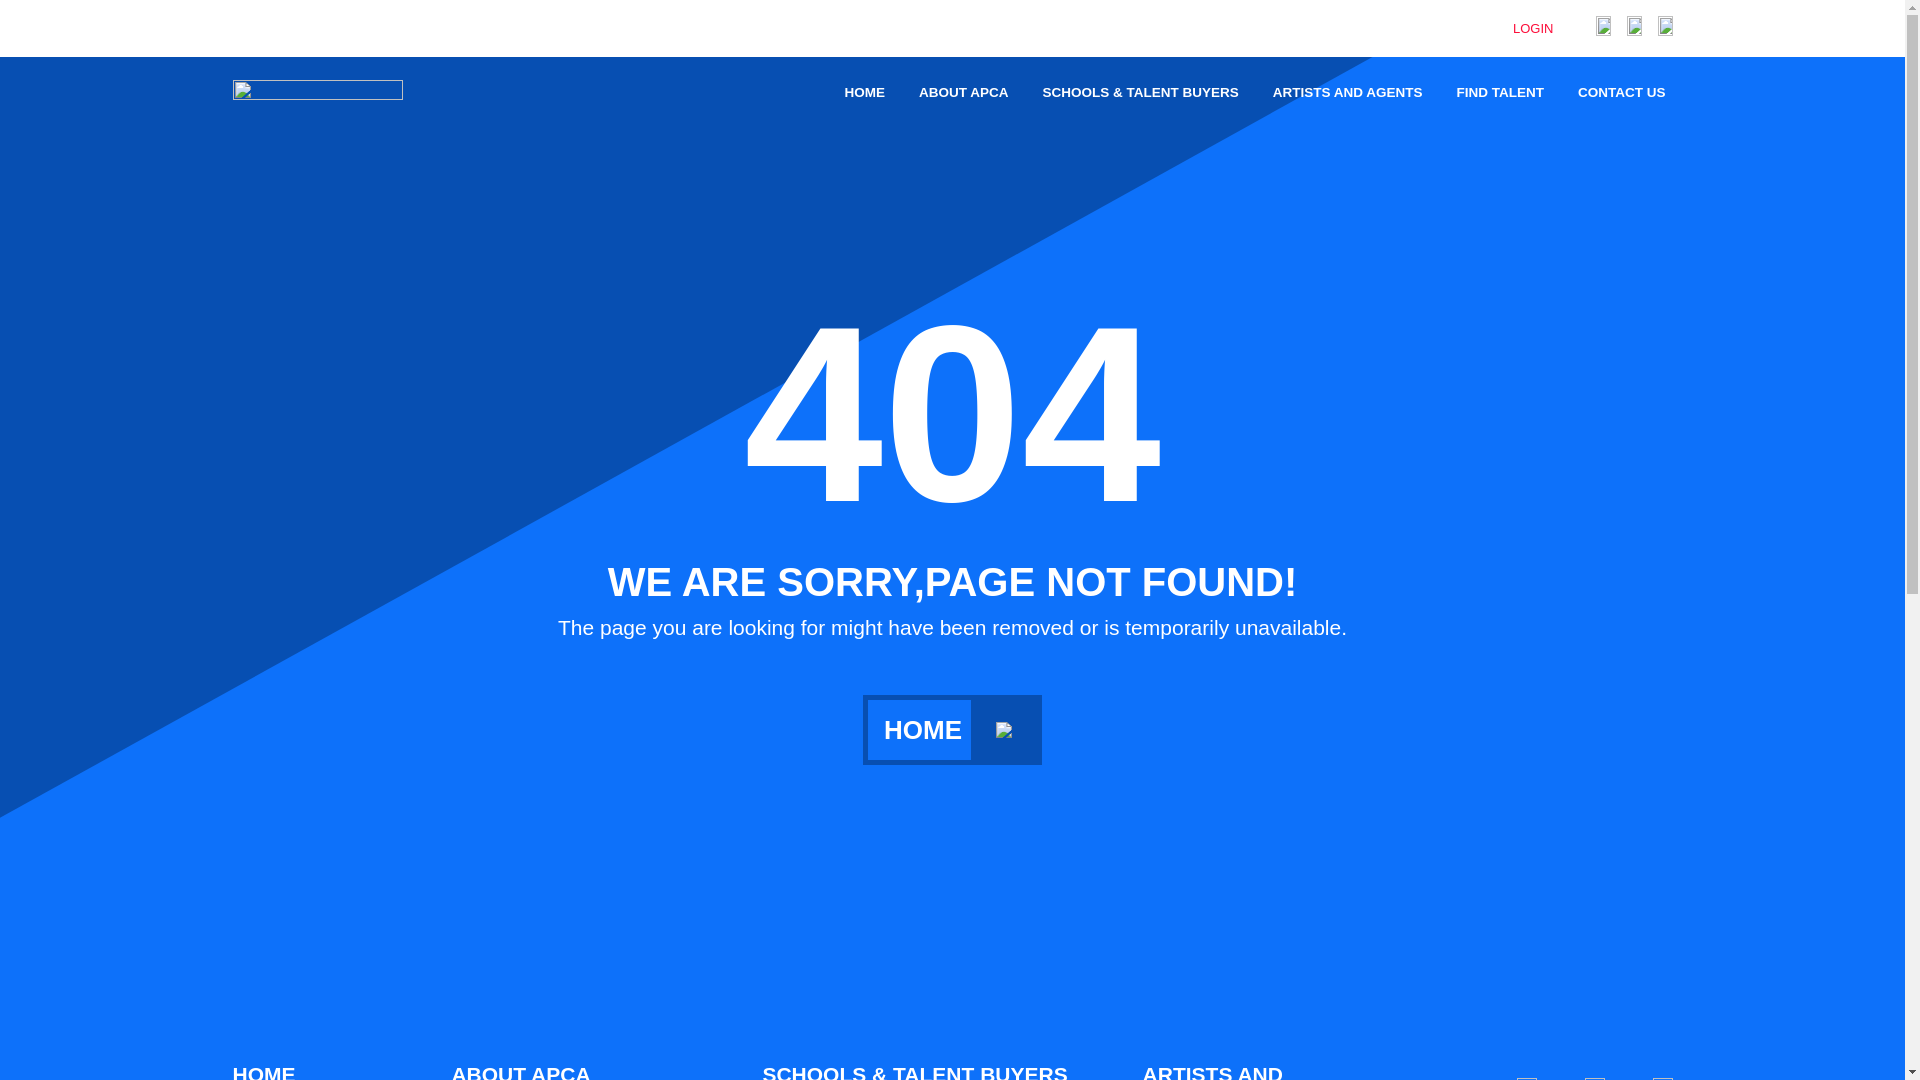 This screenshot has width=1920, height=1080. I want to click on CONTACT US, so click(1621, 92).